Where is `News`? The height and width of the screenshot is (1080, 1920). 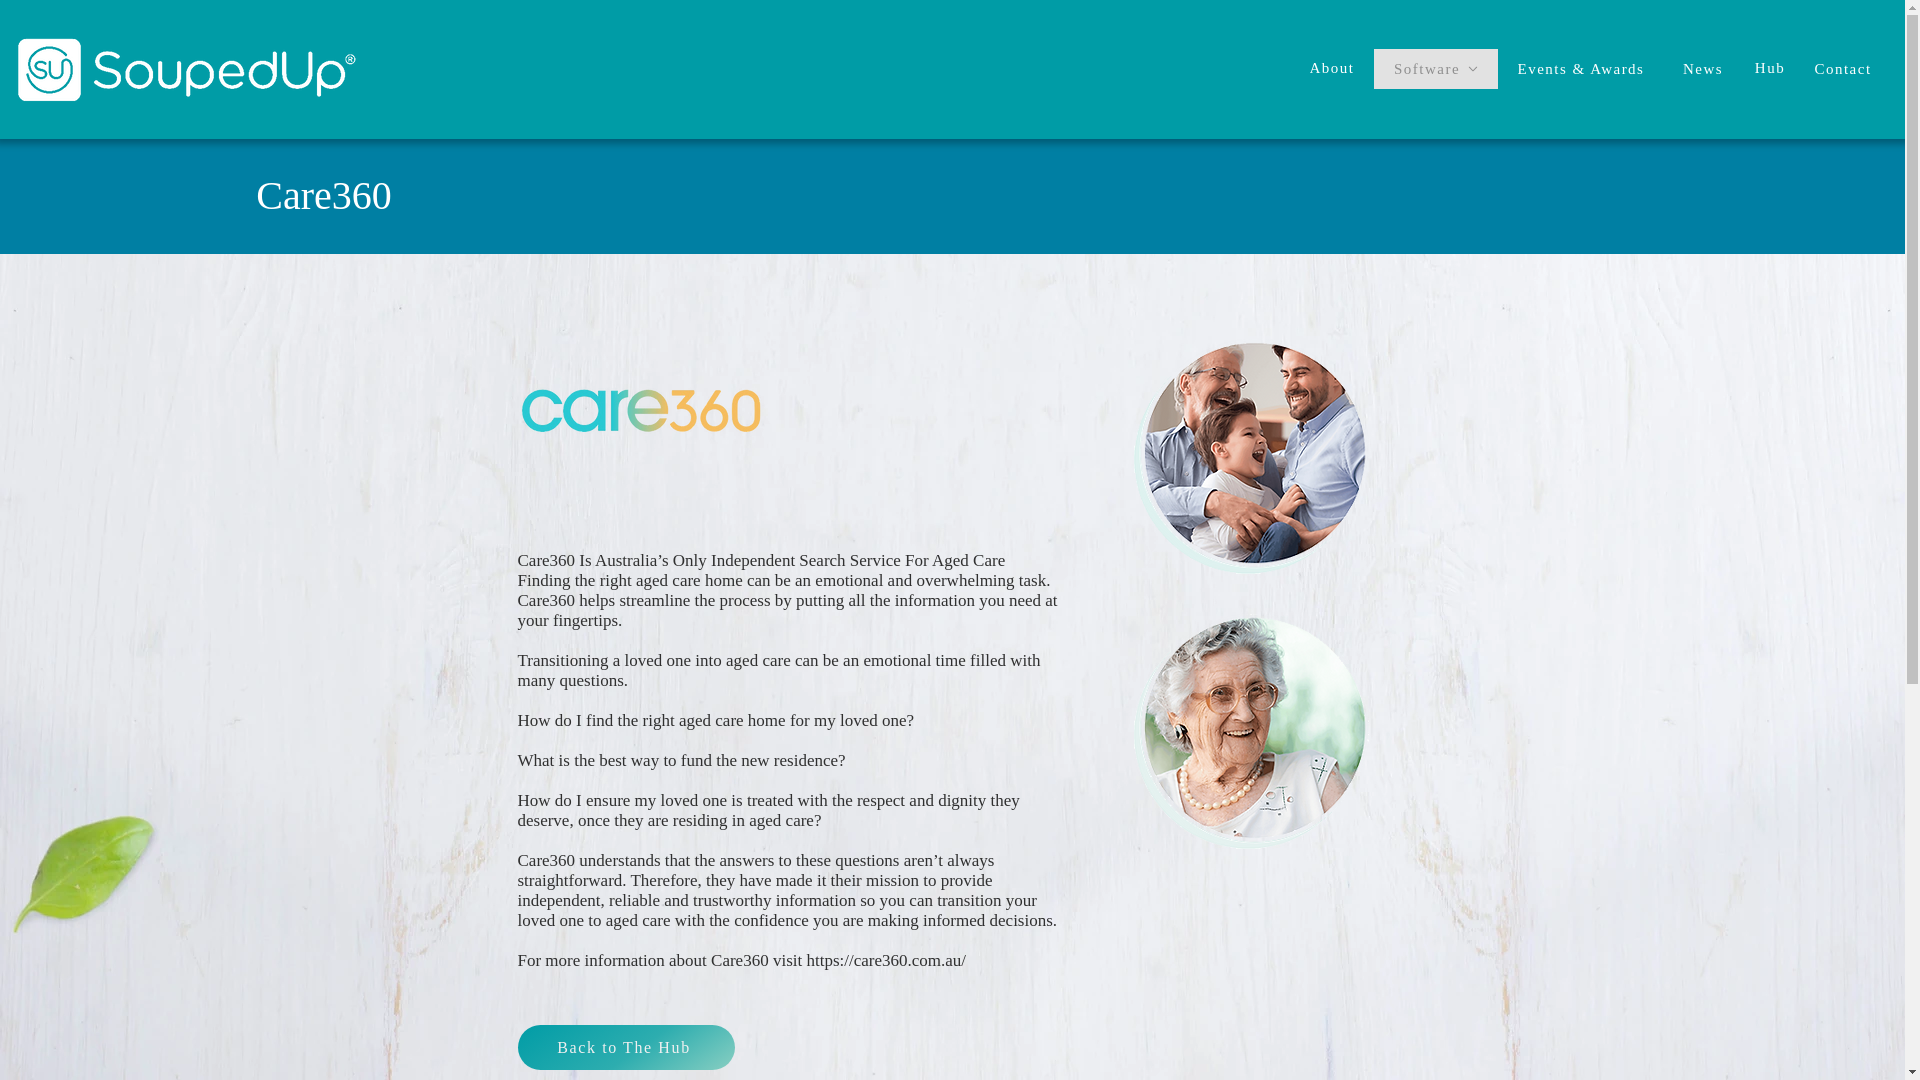
News is located at coordinates (1704, 68).